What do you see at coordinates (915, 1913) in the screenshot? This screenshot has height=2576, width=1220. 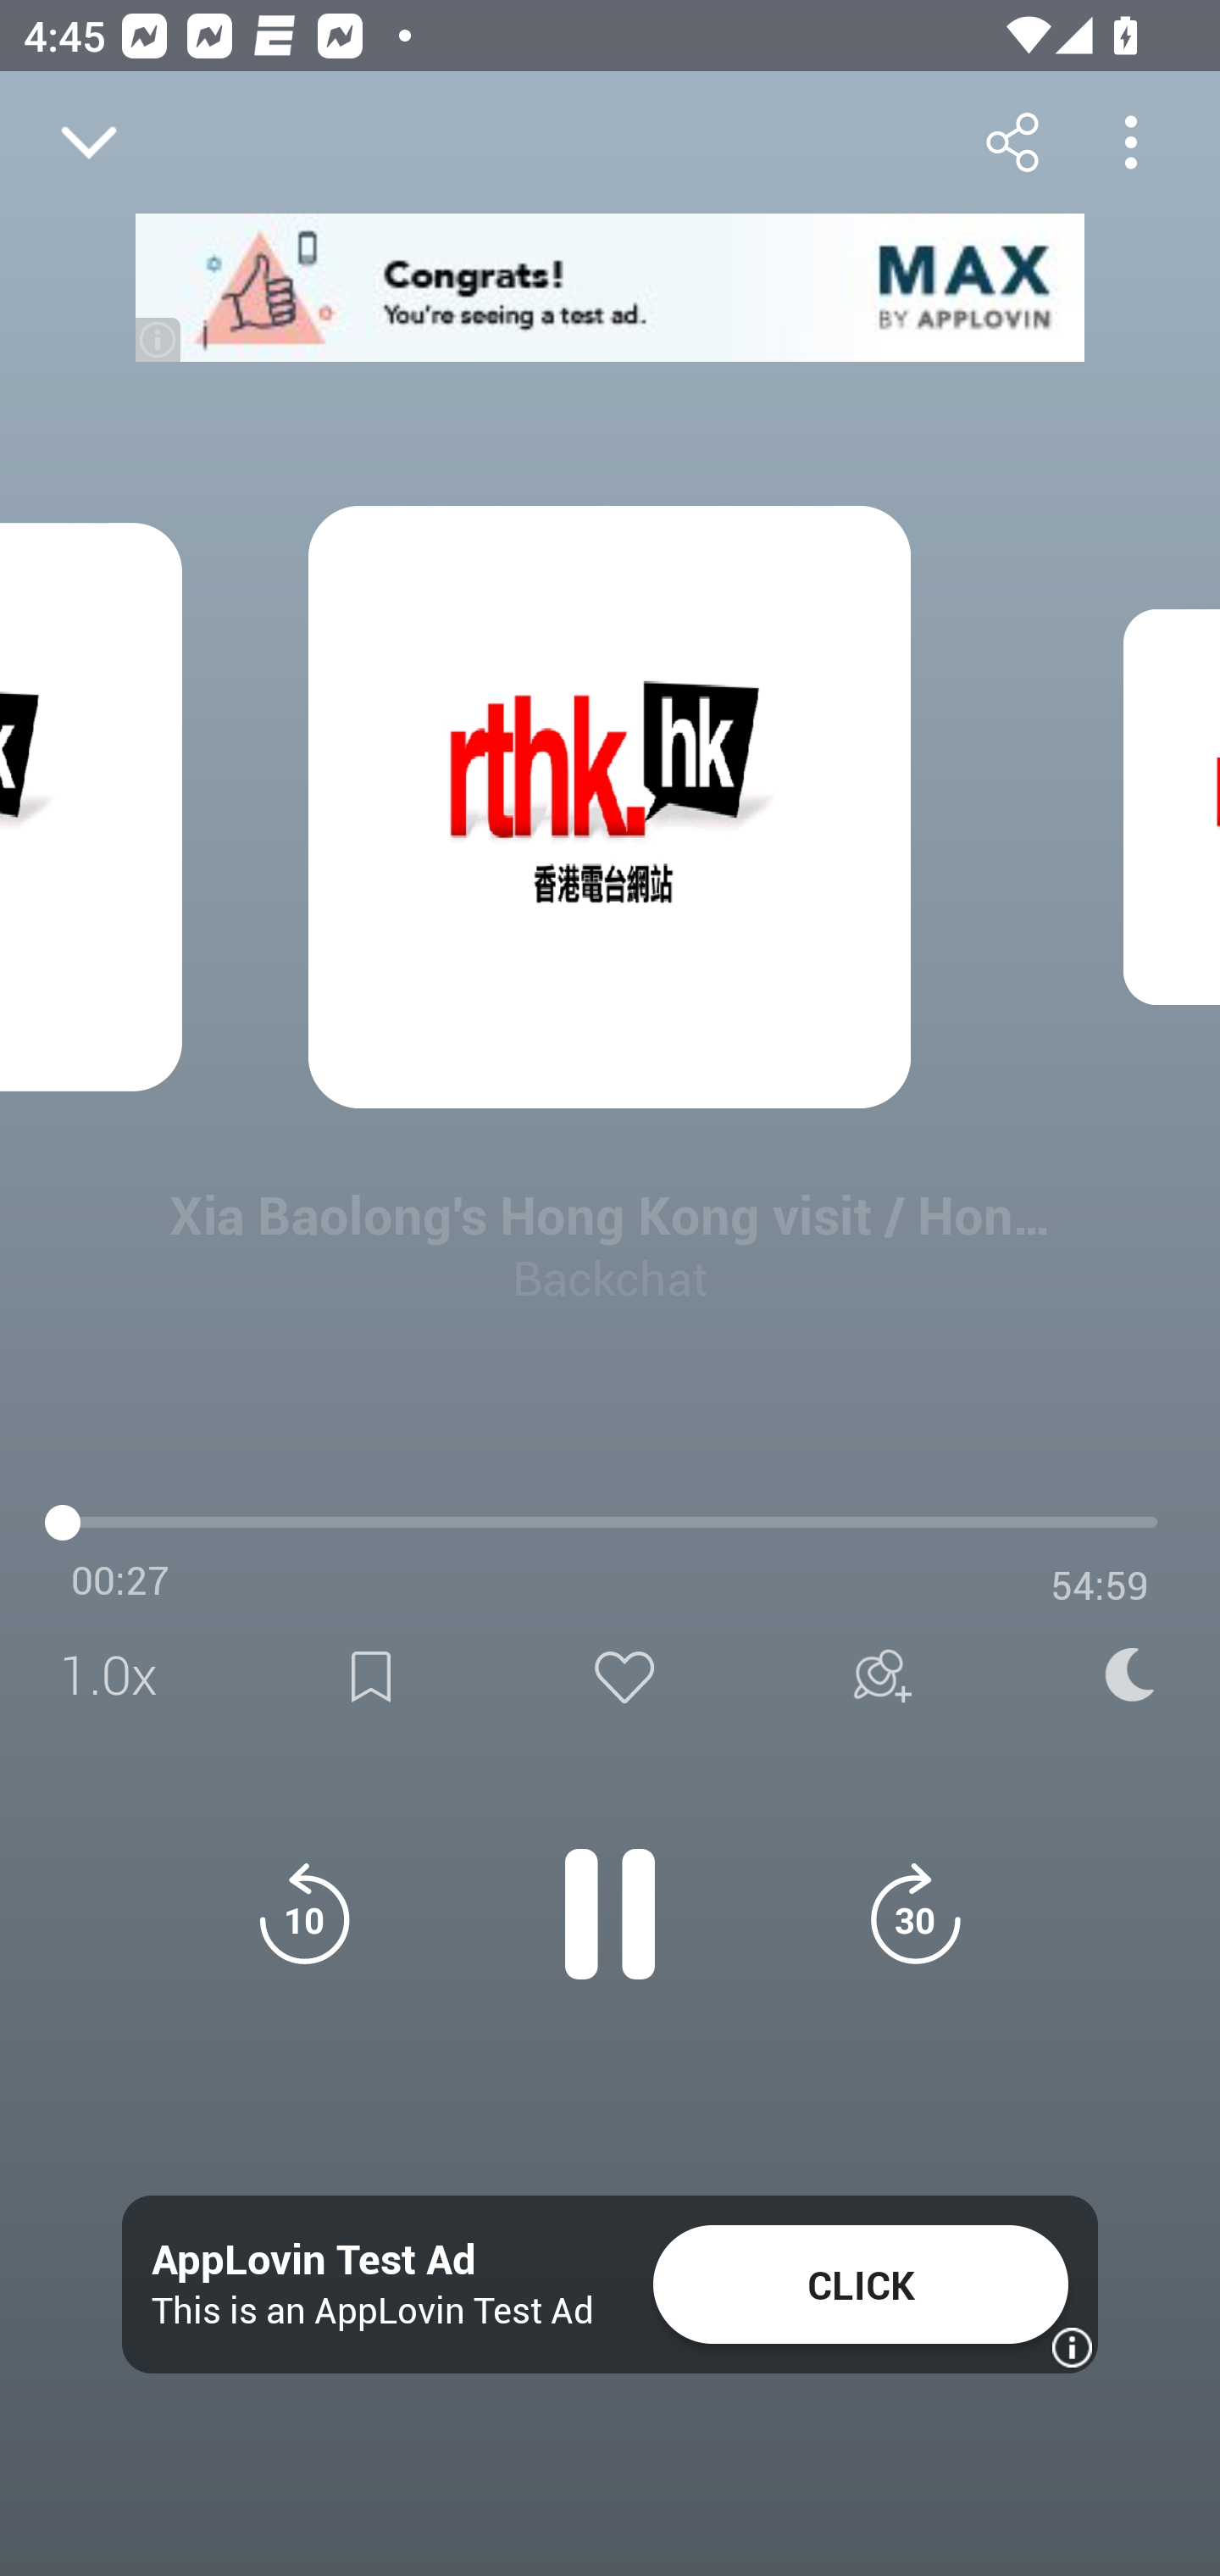 I see `Jump forward` at bounding box center [915, 1913].